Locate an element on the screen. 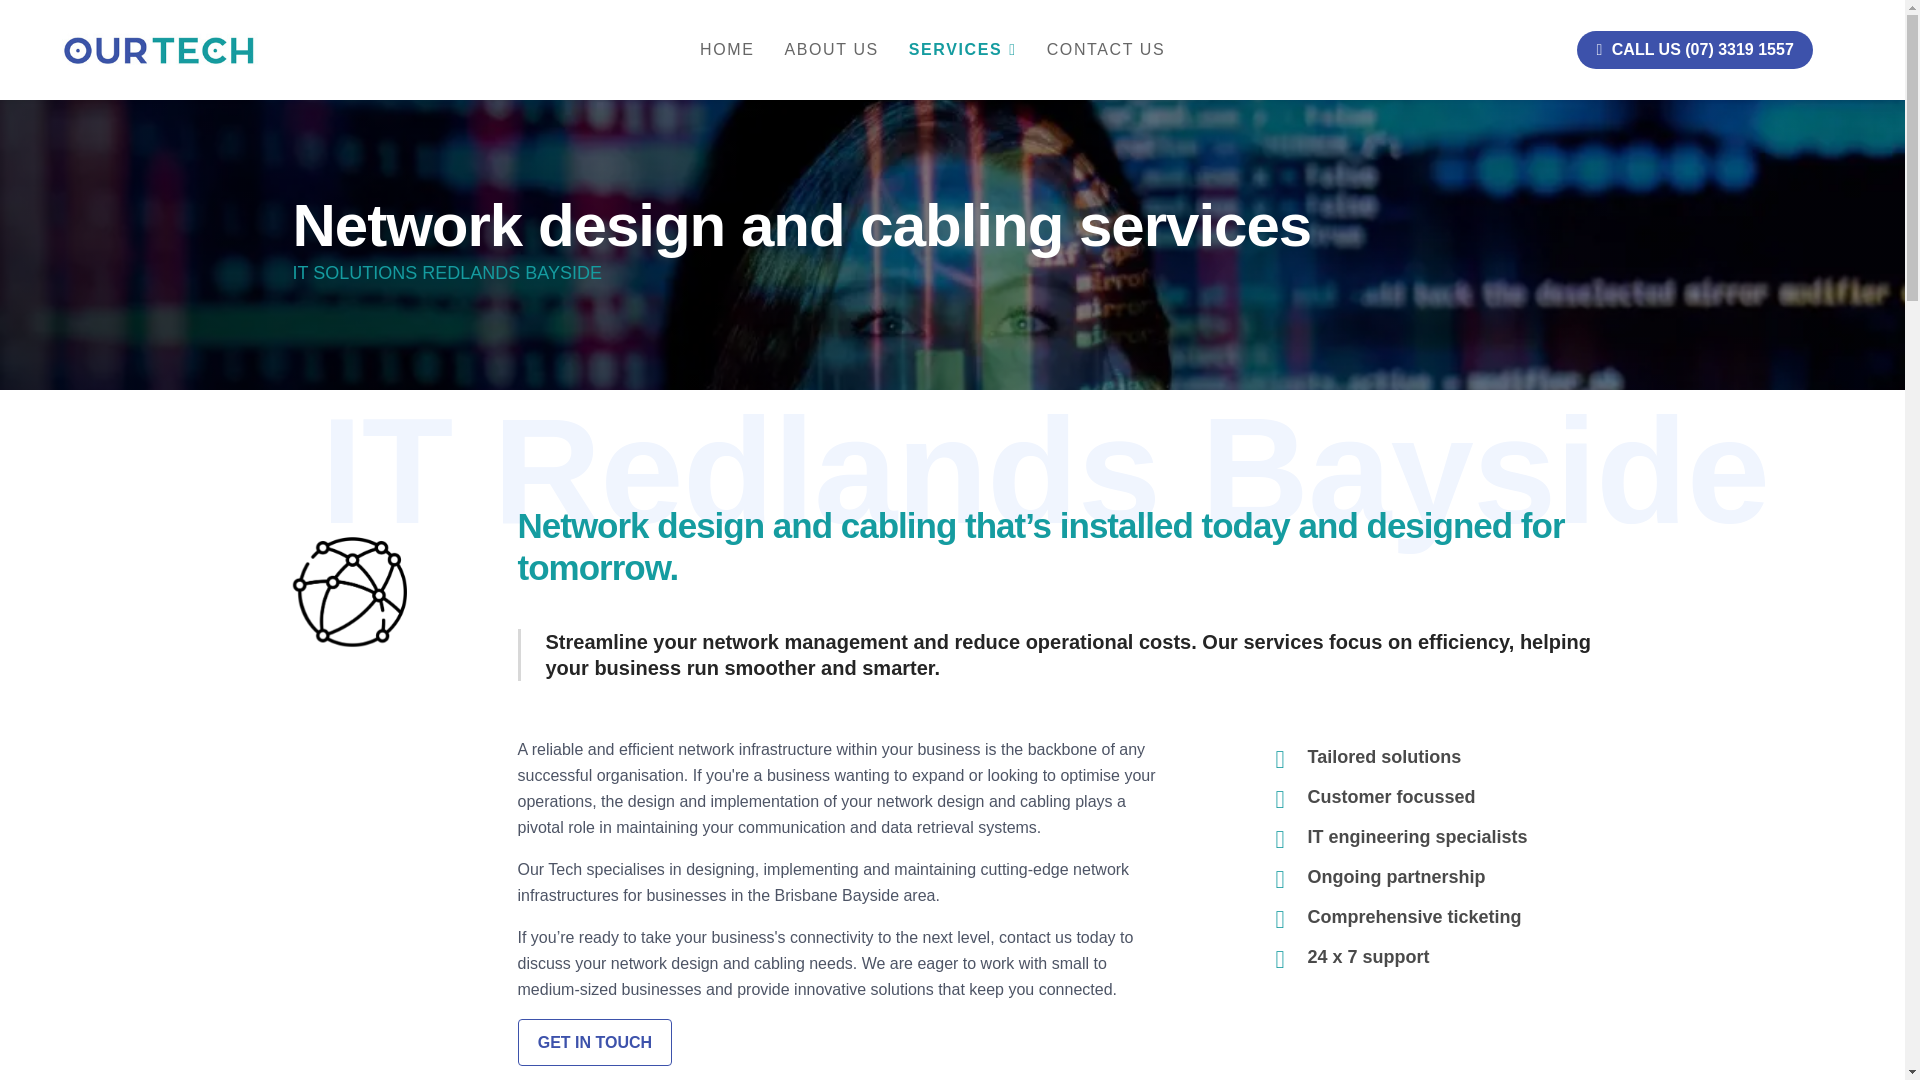 The width and height of the screenshot is (1920, 1080). SERVICES is located at coordinates (963, 50).